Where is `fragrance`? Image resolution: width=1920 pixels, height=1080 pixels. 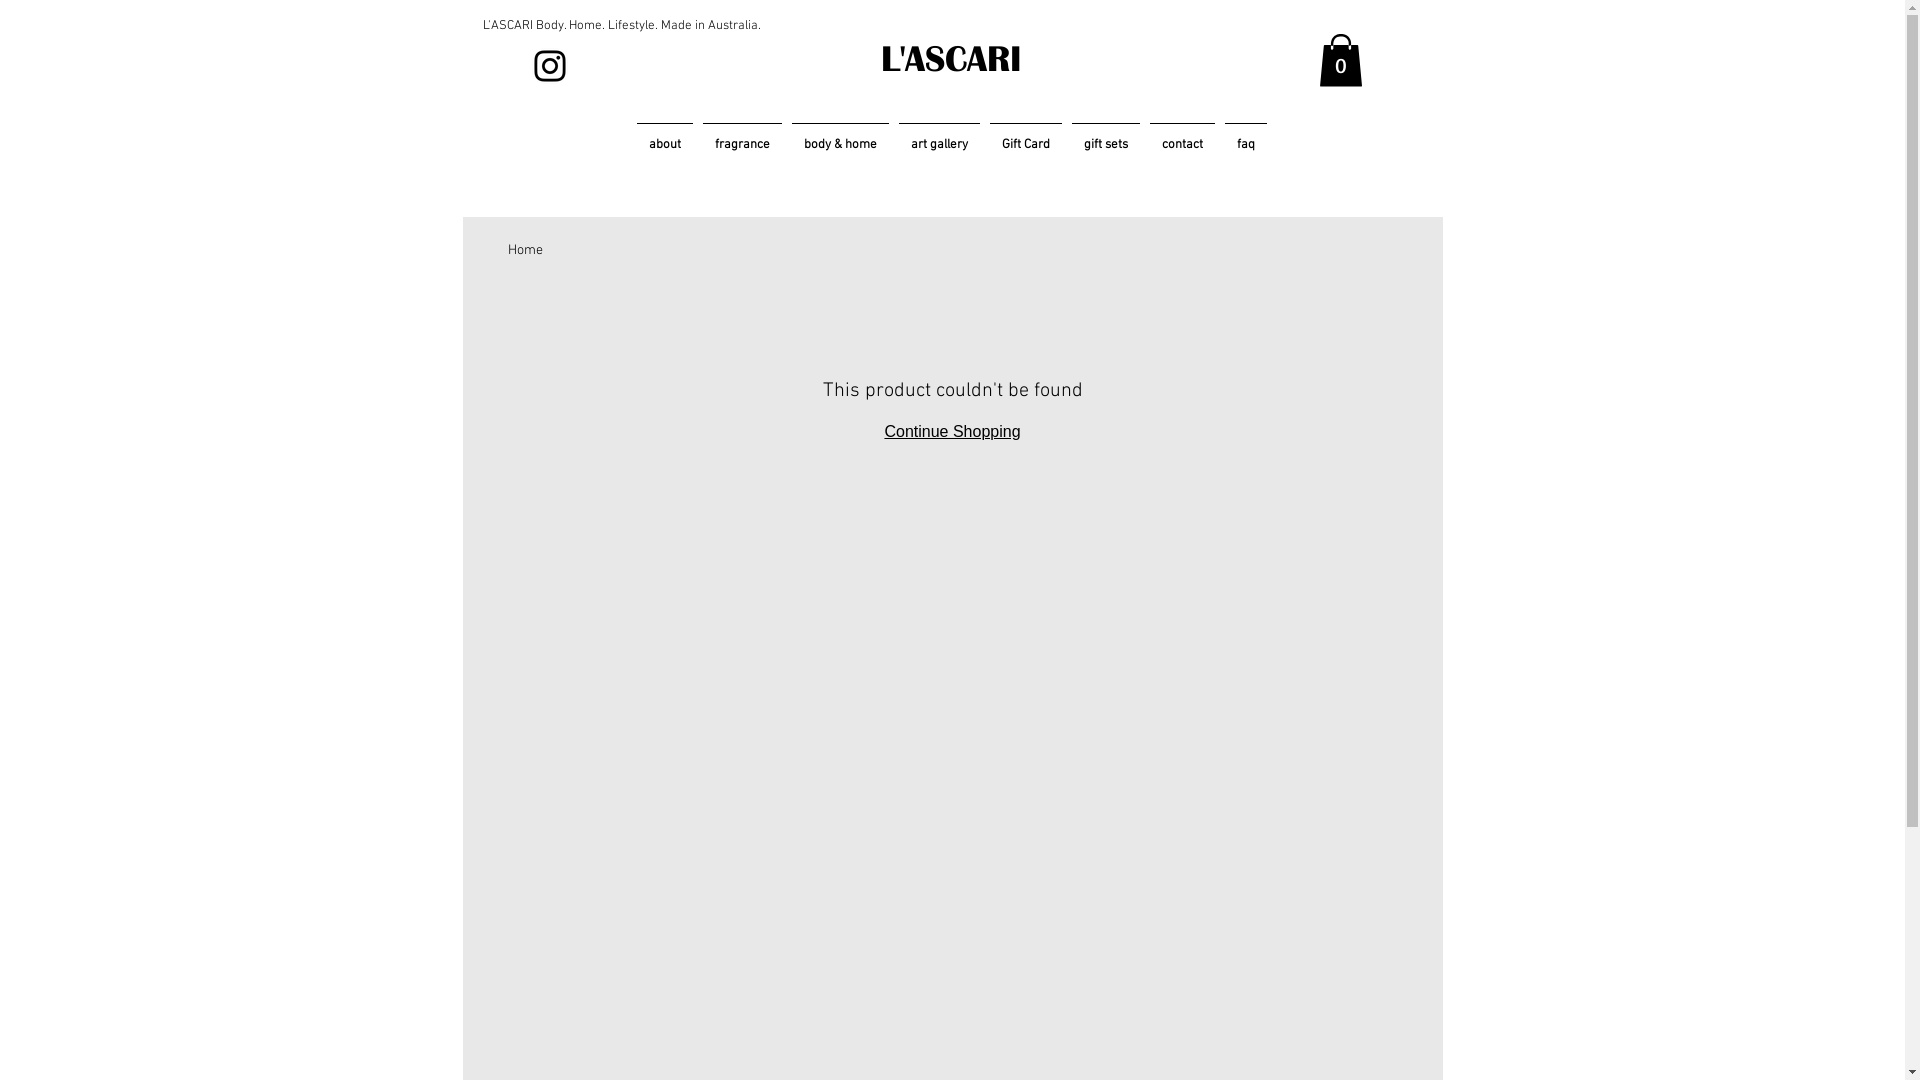
fragrance is located at coordinates (742, 136).